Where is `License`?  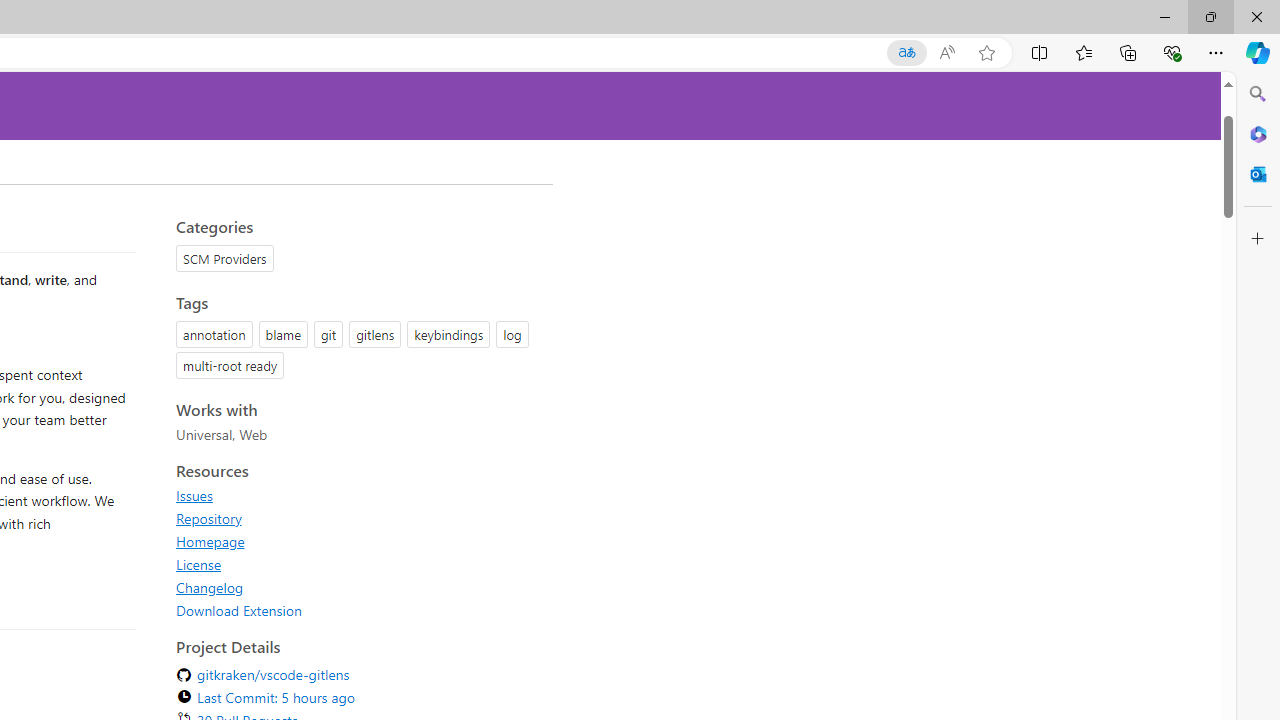 License is located at coordinates (198, 564).